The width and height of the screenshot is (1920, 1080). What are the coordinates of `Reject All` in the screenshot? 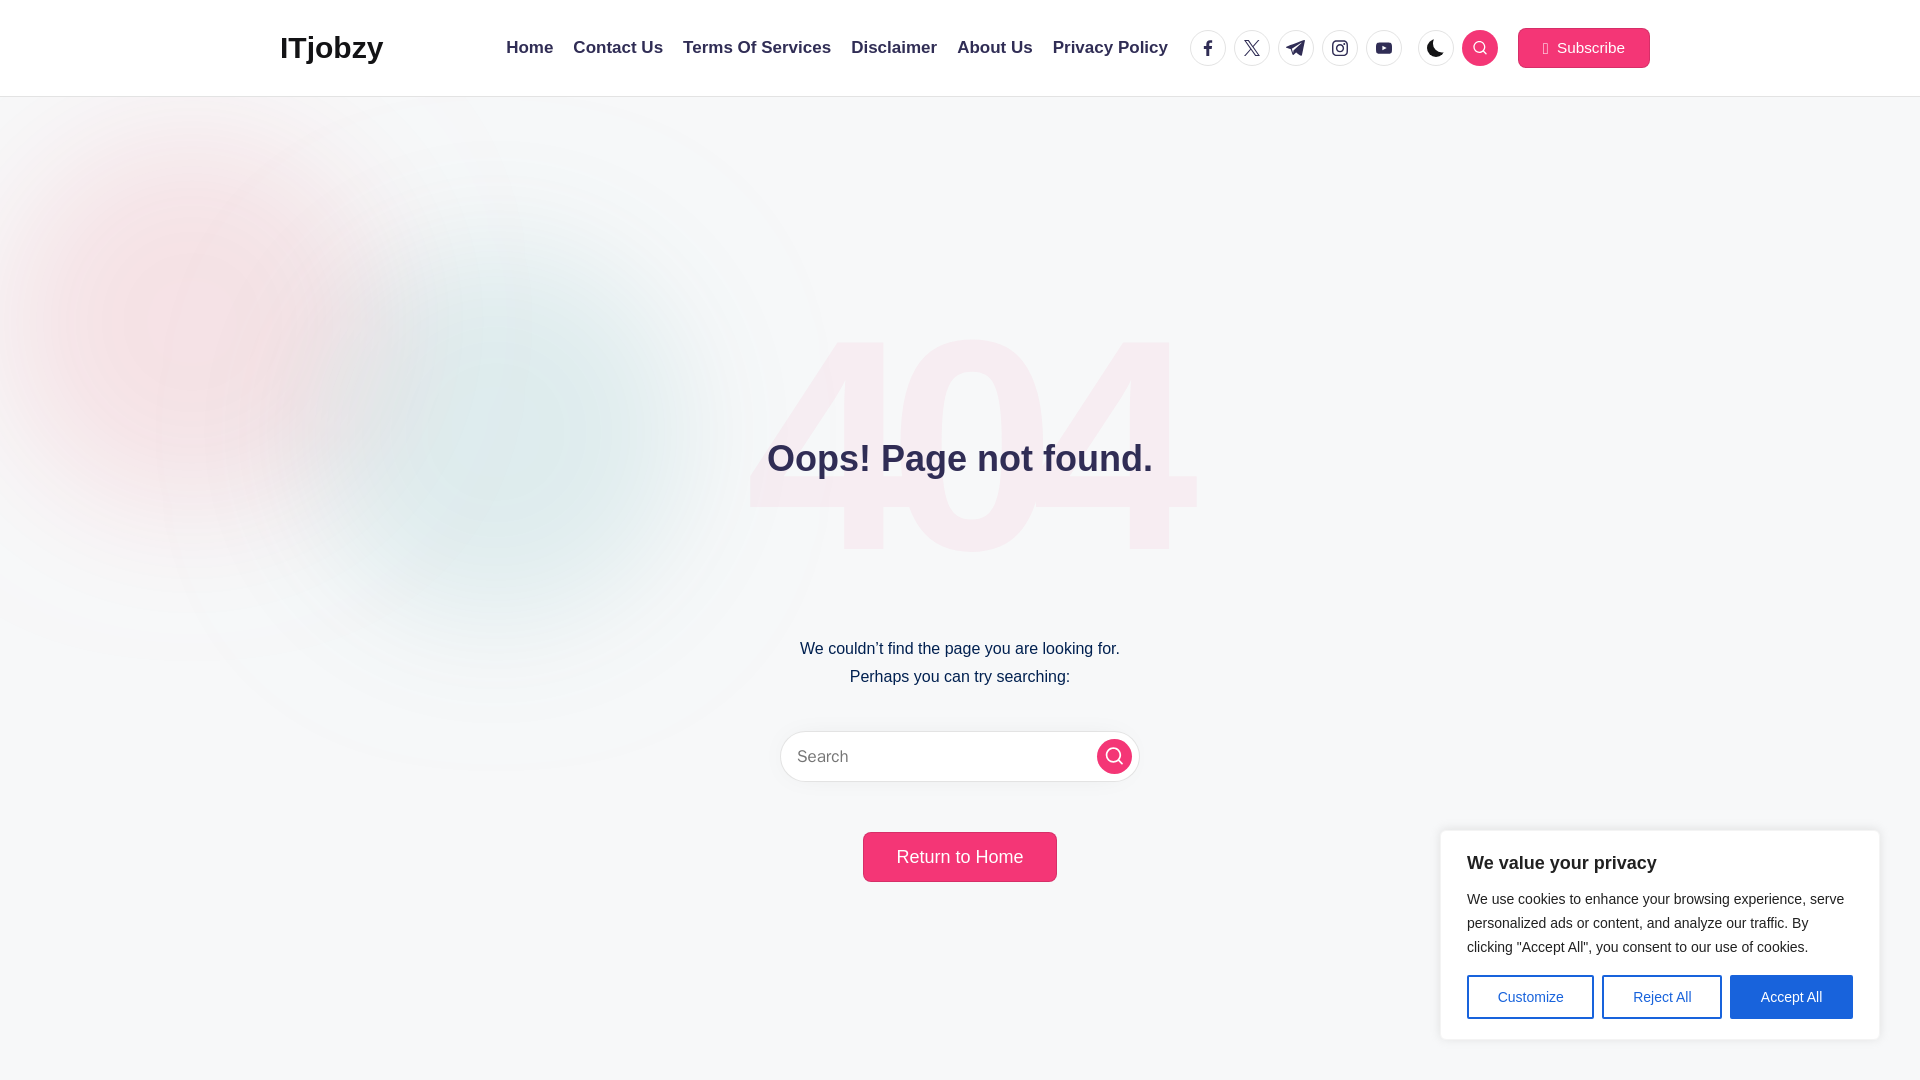 It's located at (1662, 997).